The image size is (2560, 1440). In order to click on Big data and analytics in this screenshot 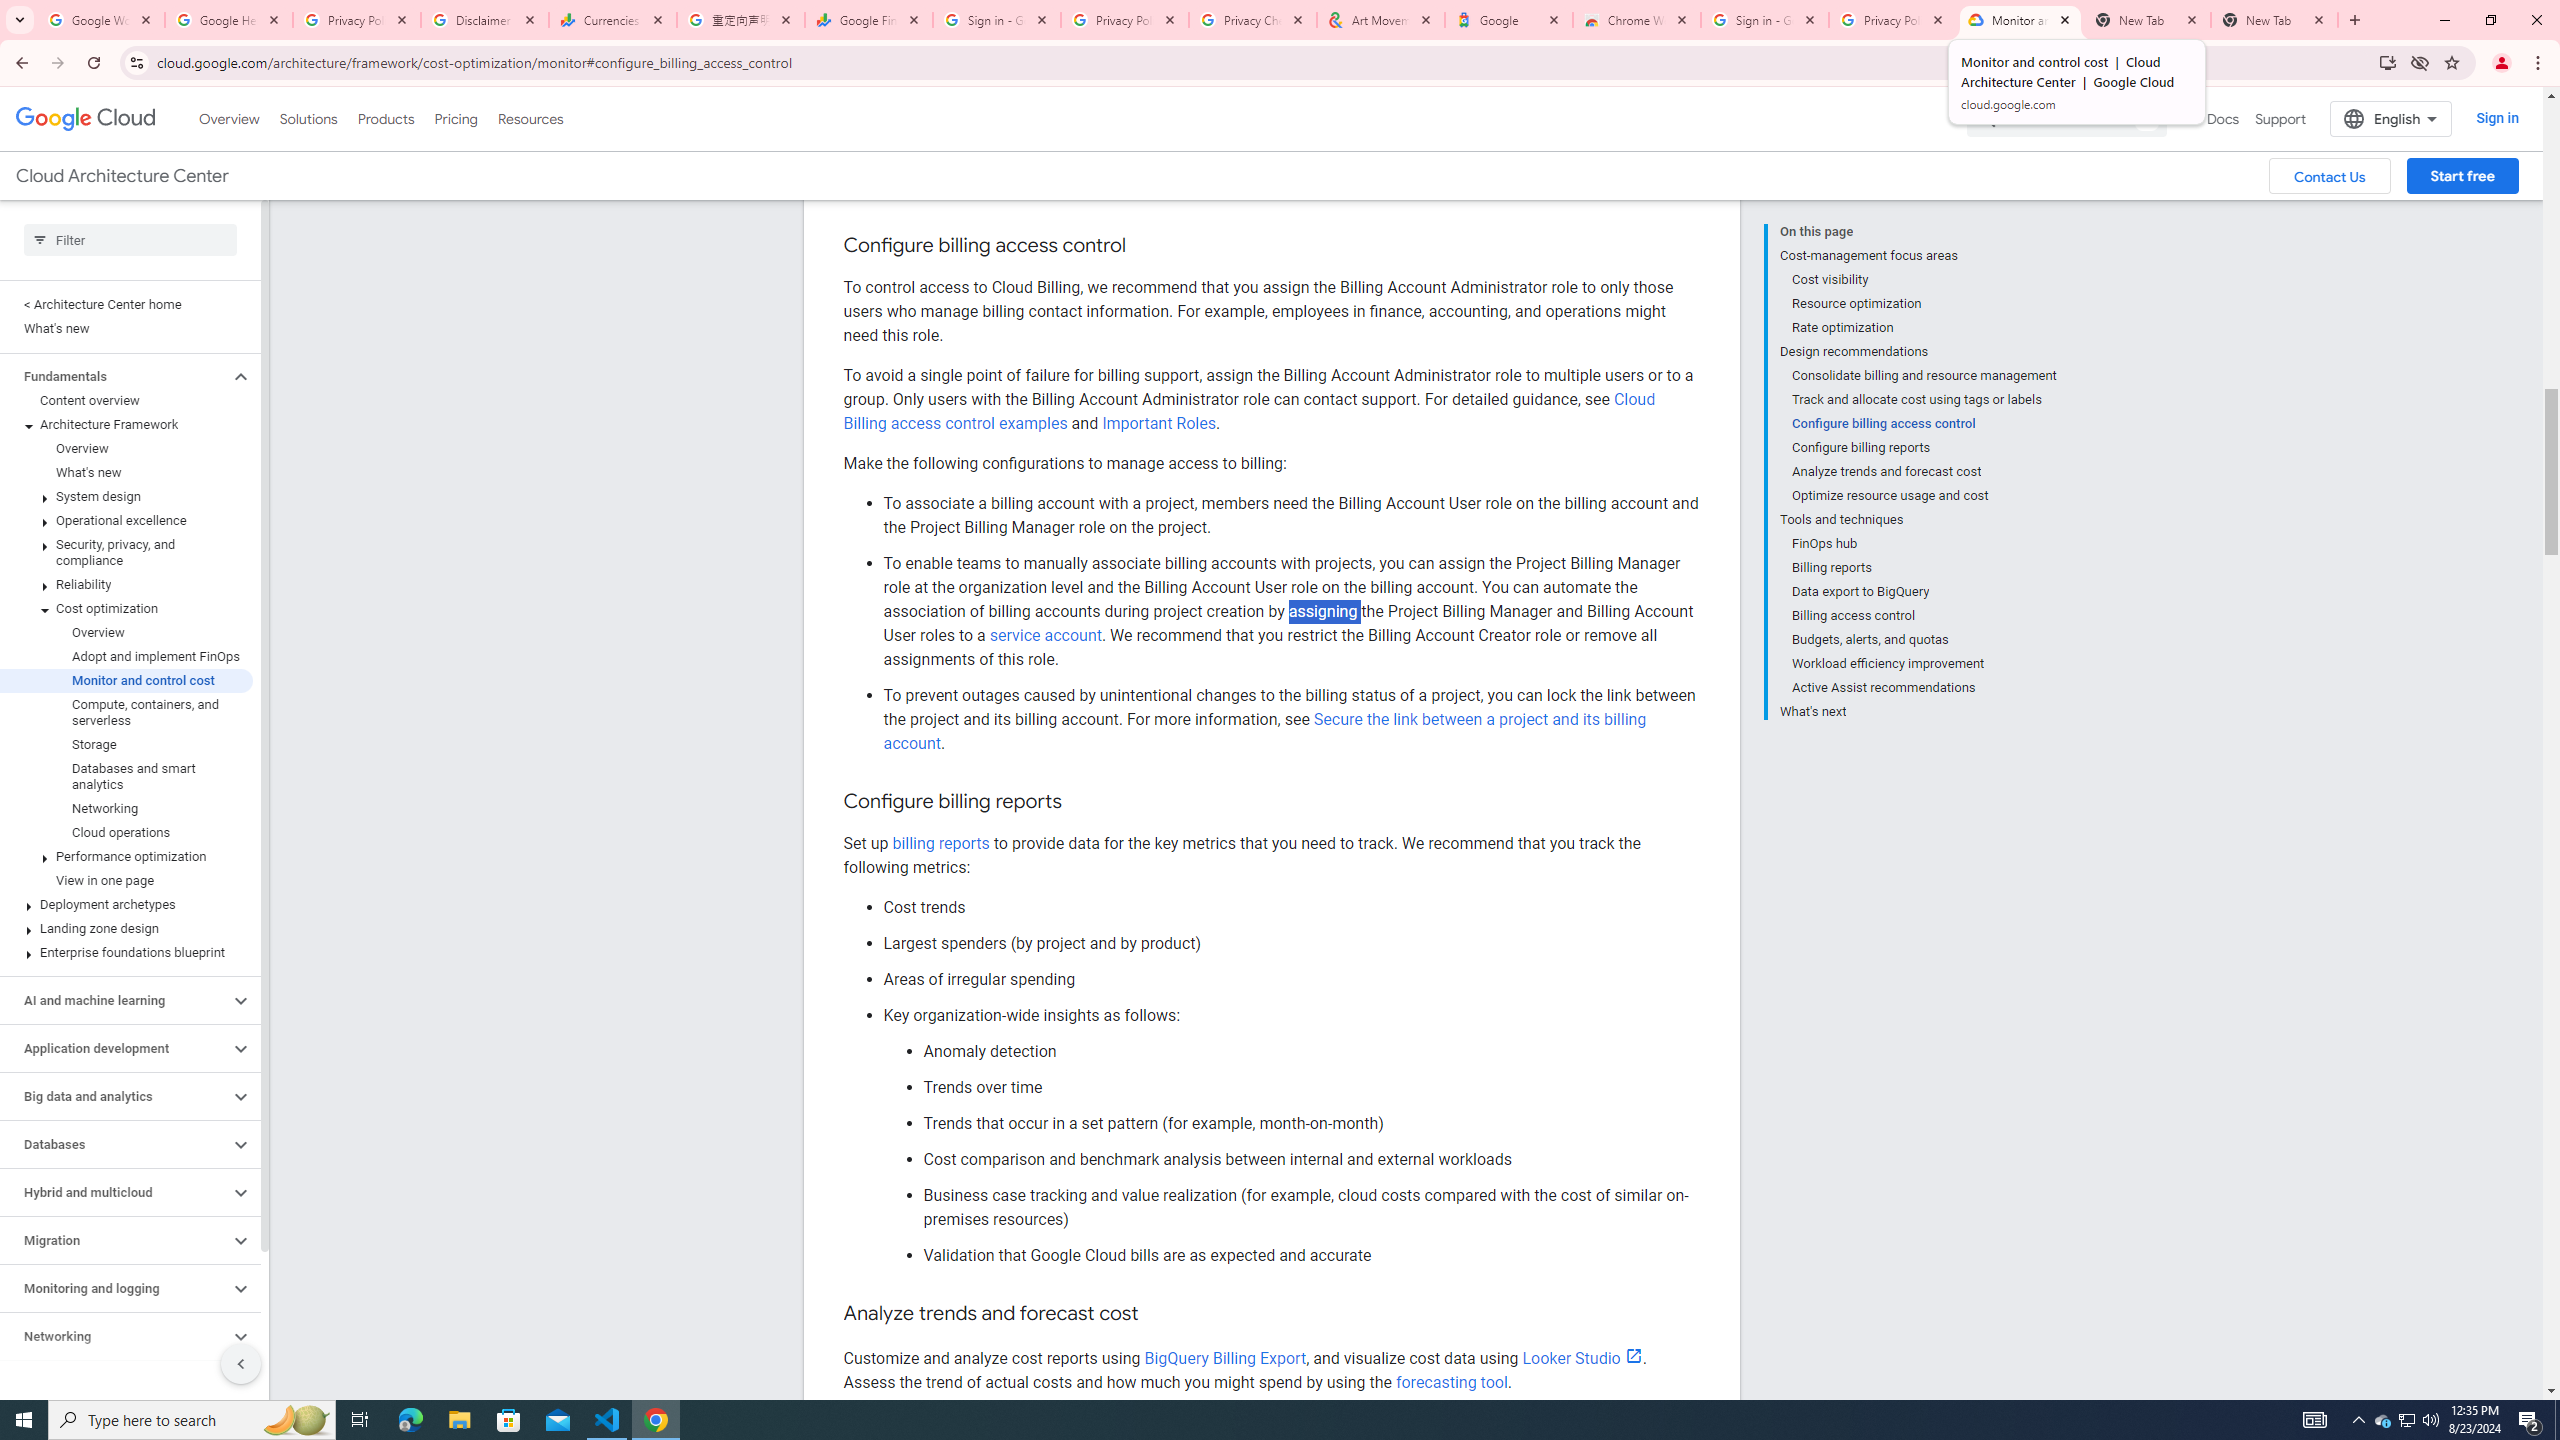, I will do `click(114, 1096)`.